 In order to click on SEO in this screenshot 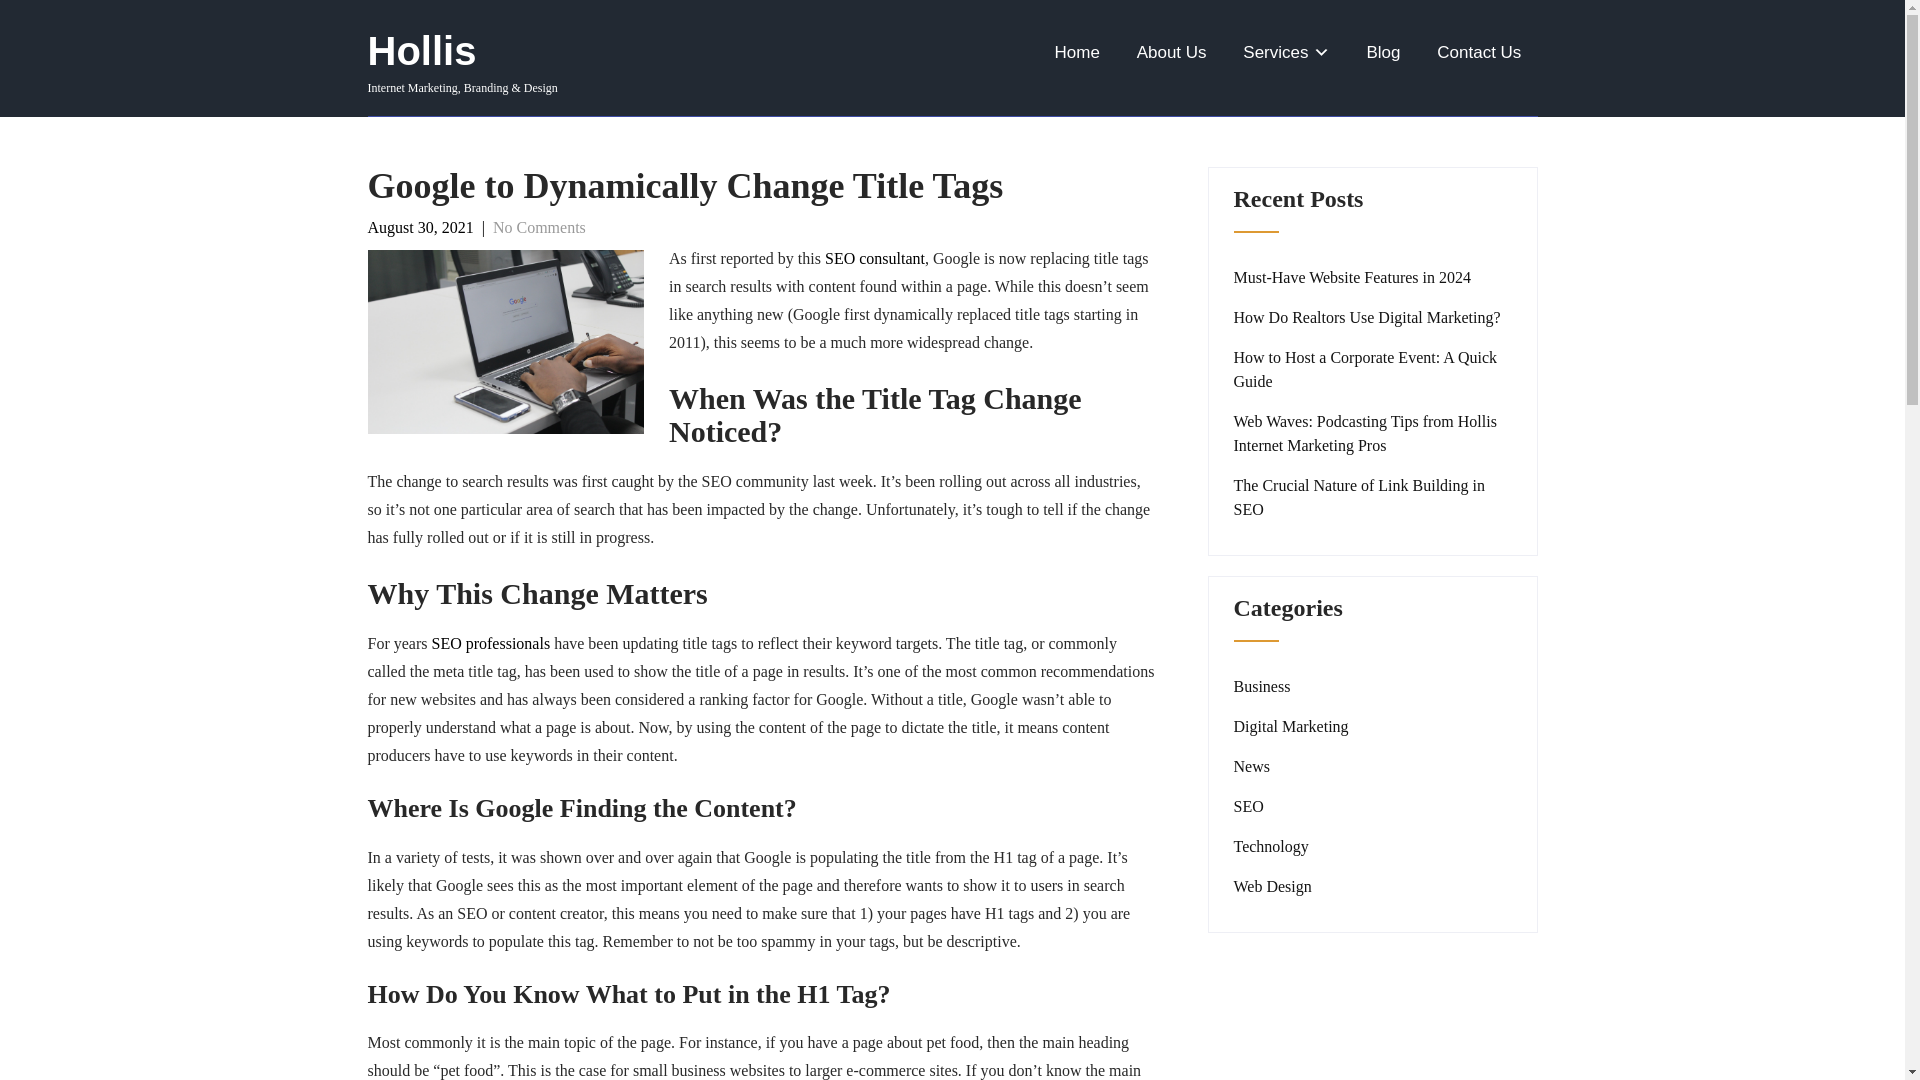, I will do `click(1248, 805)`.